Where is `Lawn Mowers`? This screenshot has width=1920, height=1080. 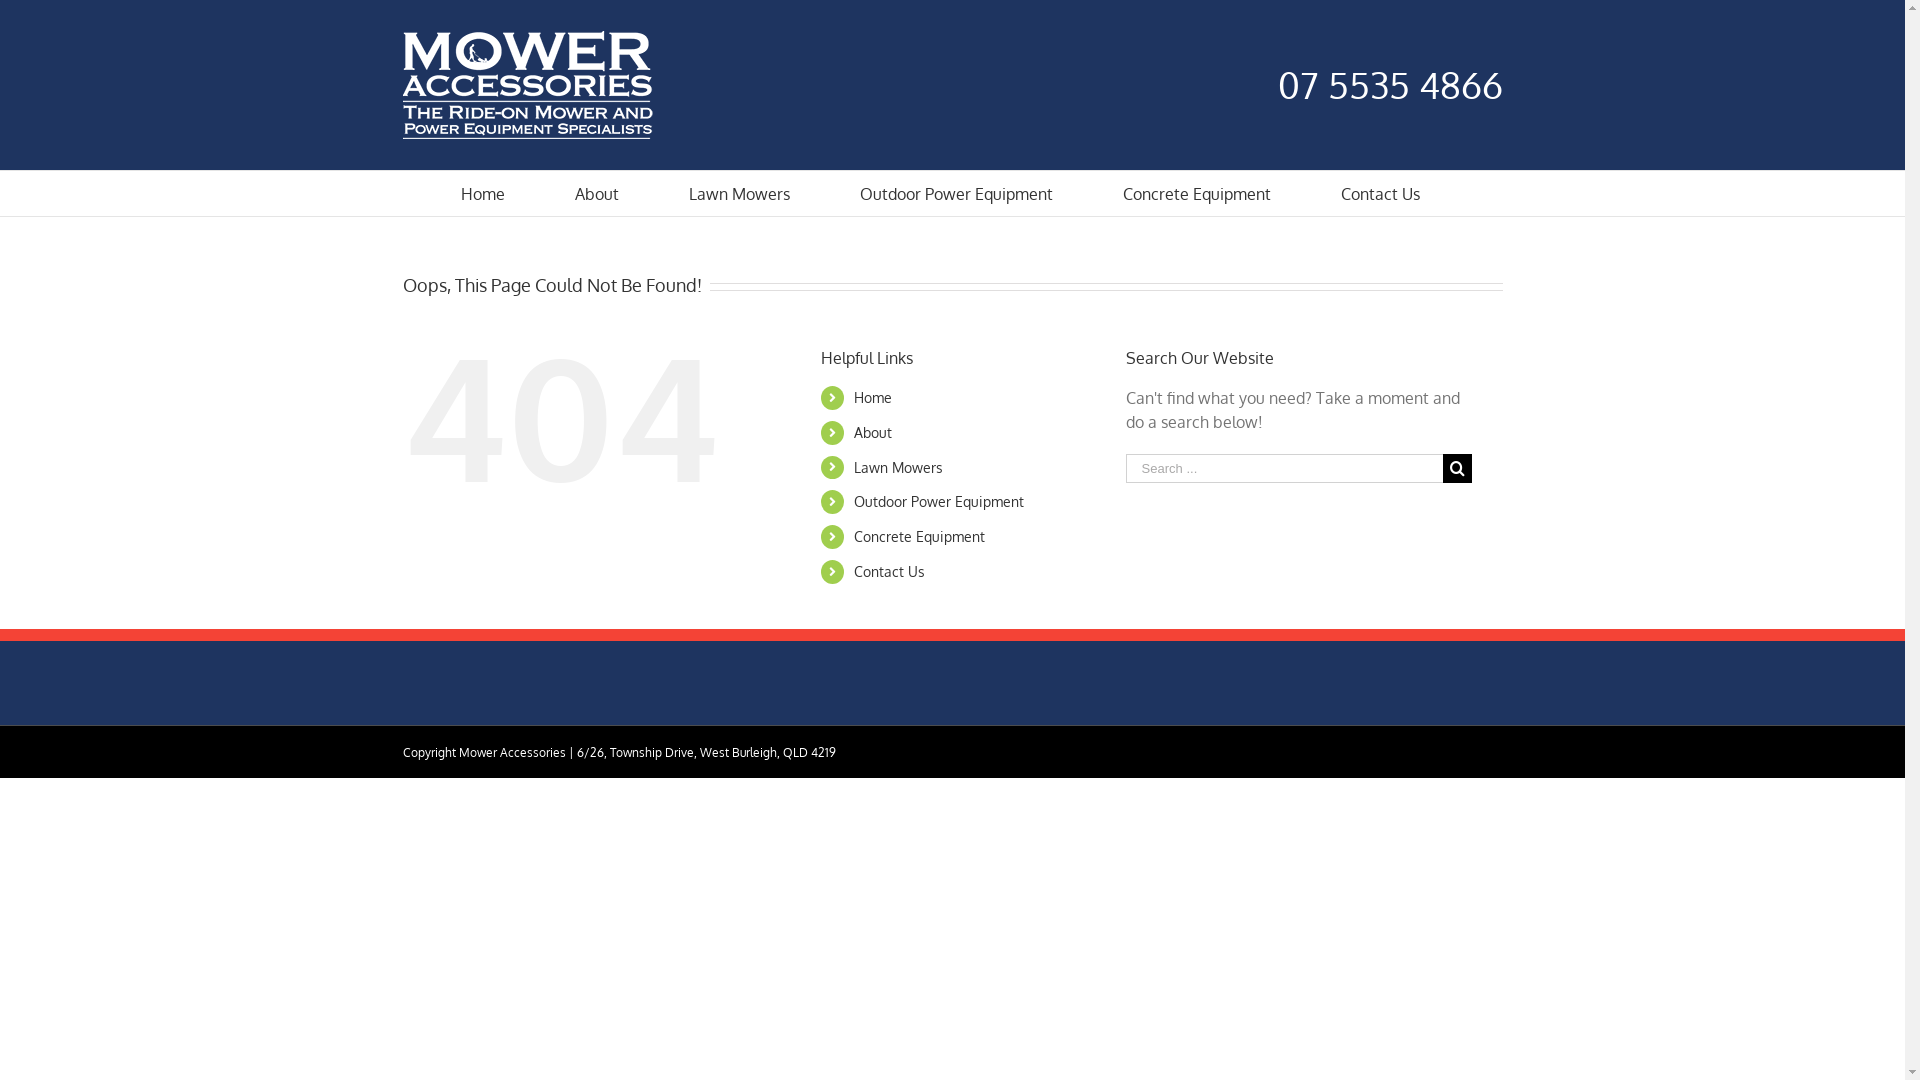 Lawn Mowers is located at coordinates (898, 468).